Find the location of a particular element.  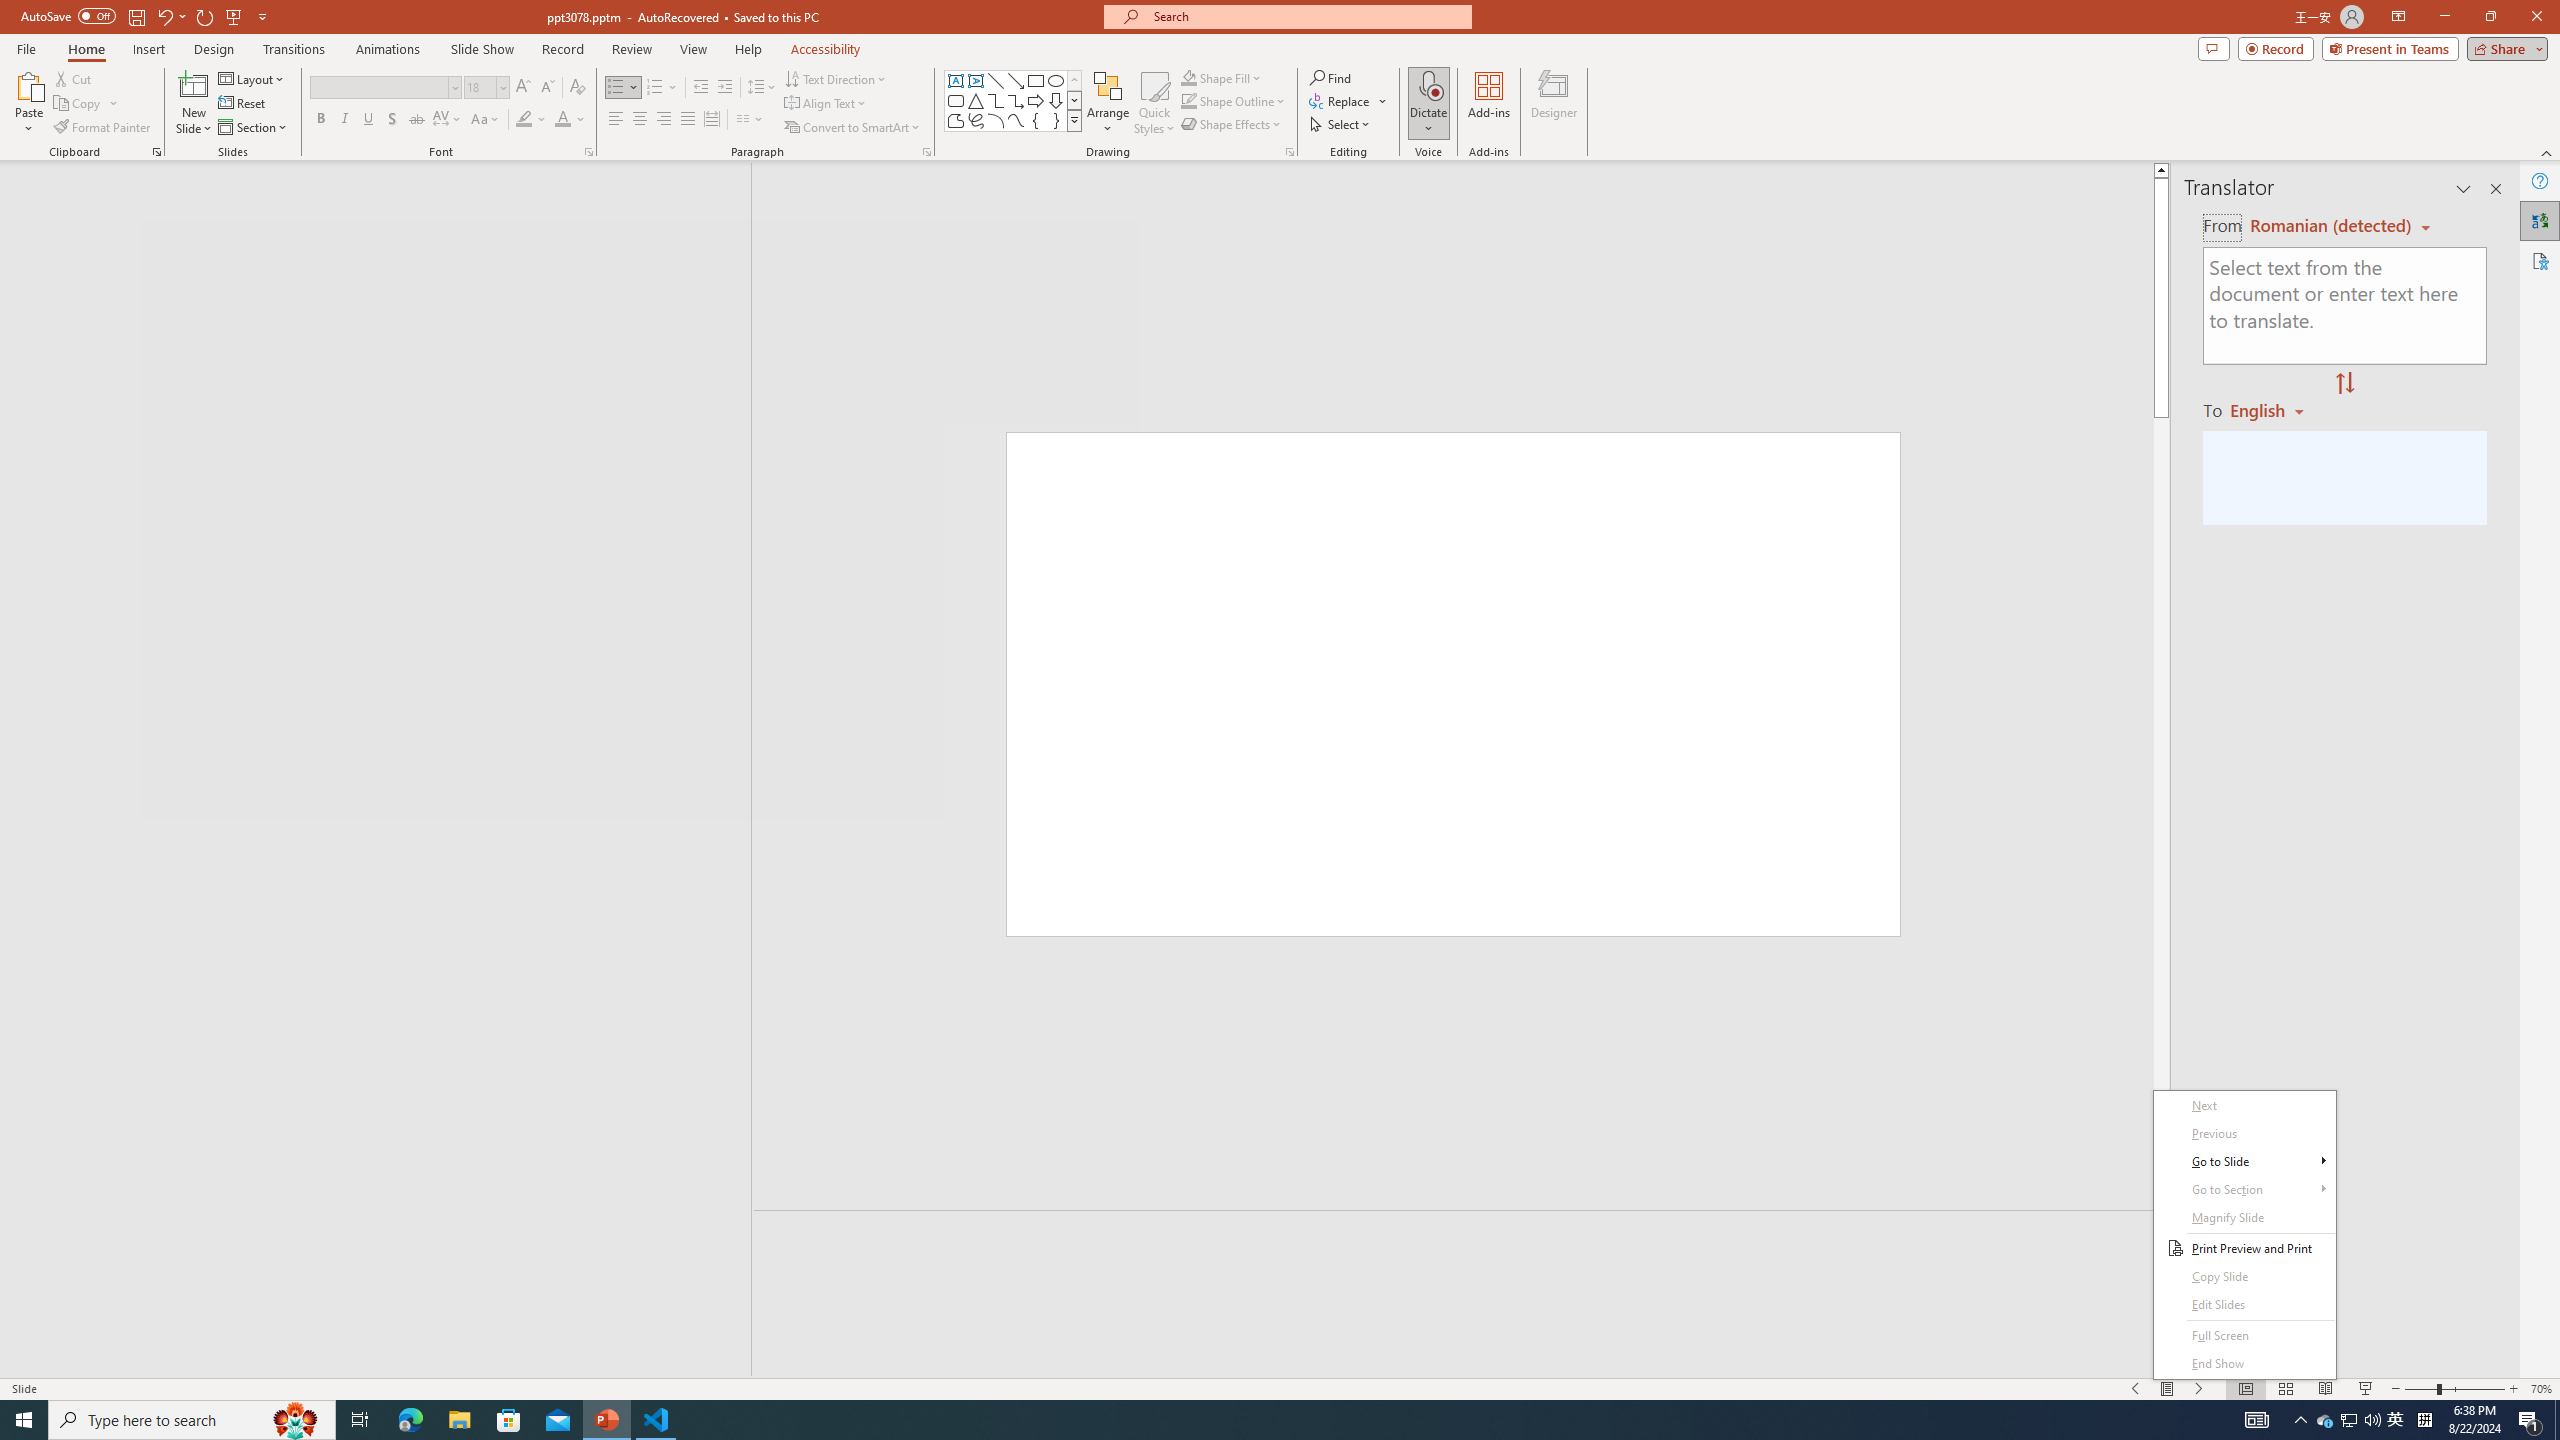

Copy Slide is located at coordinates (2244, 1276).